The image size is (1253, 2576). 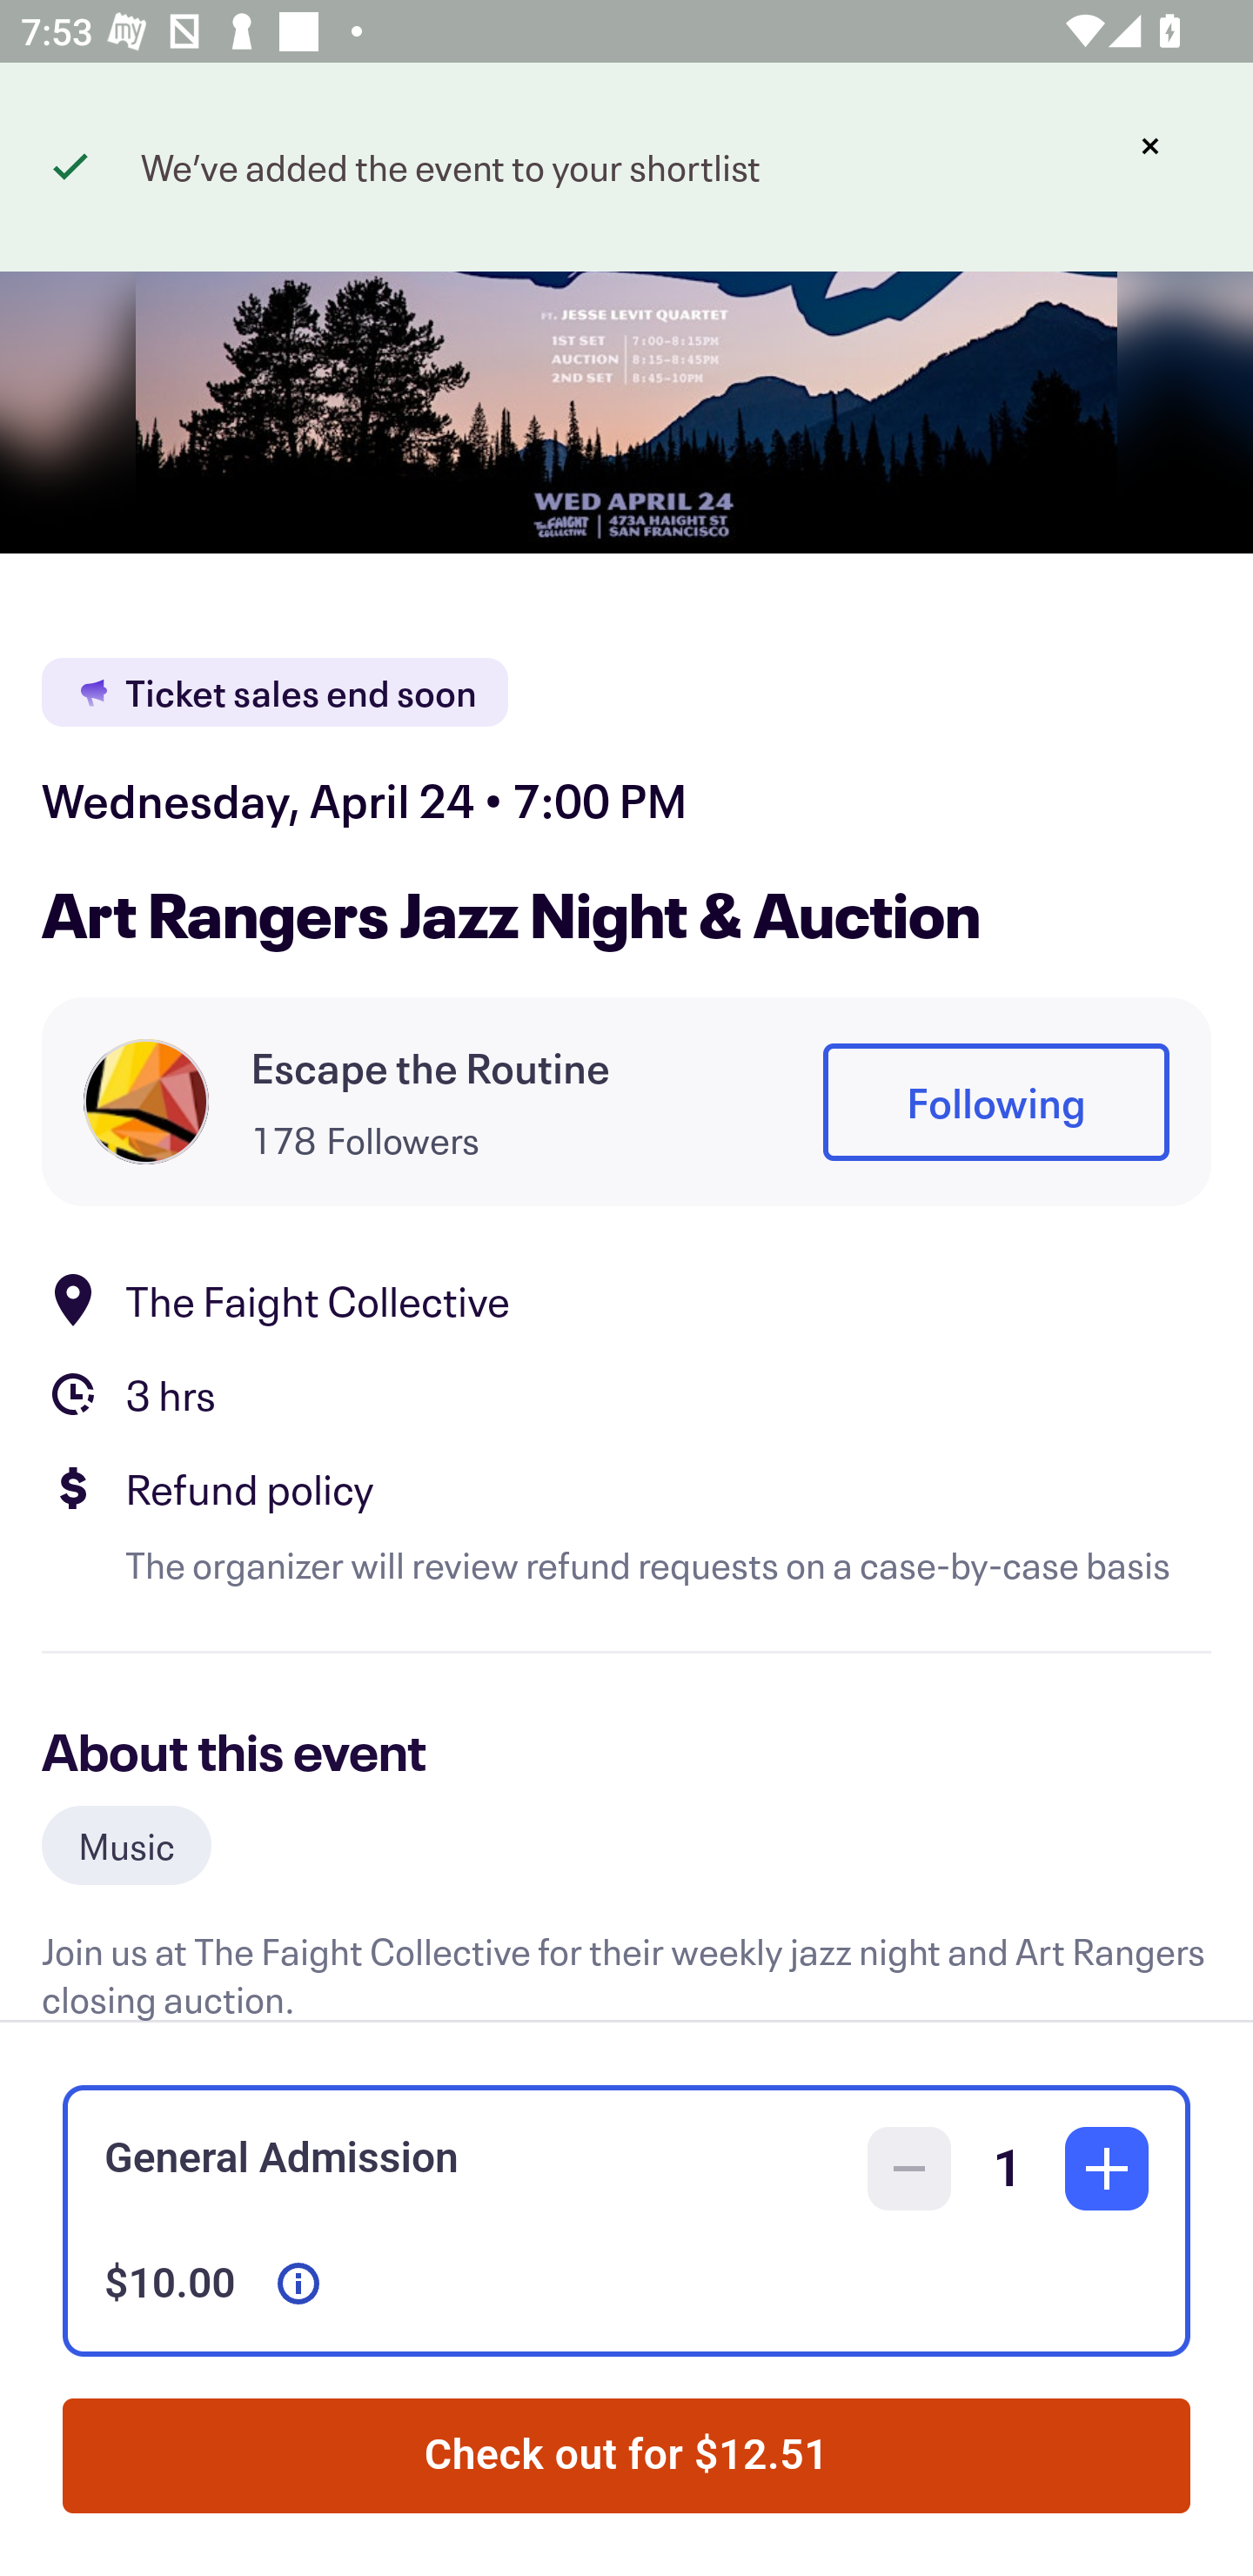 What do you see at coordinates (995, 1102) in the screenshot?
I see `Following` at bounding box center [995, 1102].